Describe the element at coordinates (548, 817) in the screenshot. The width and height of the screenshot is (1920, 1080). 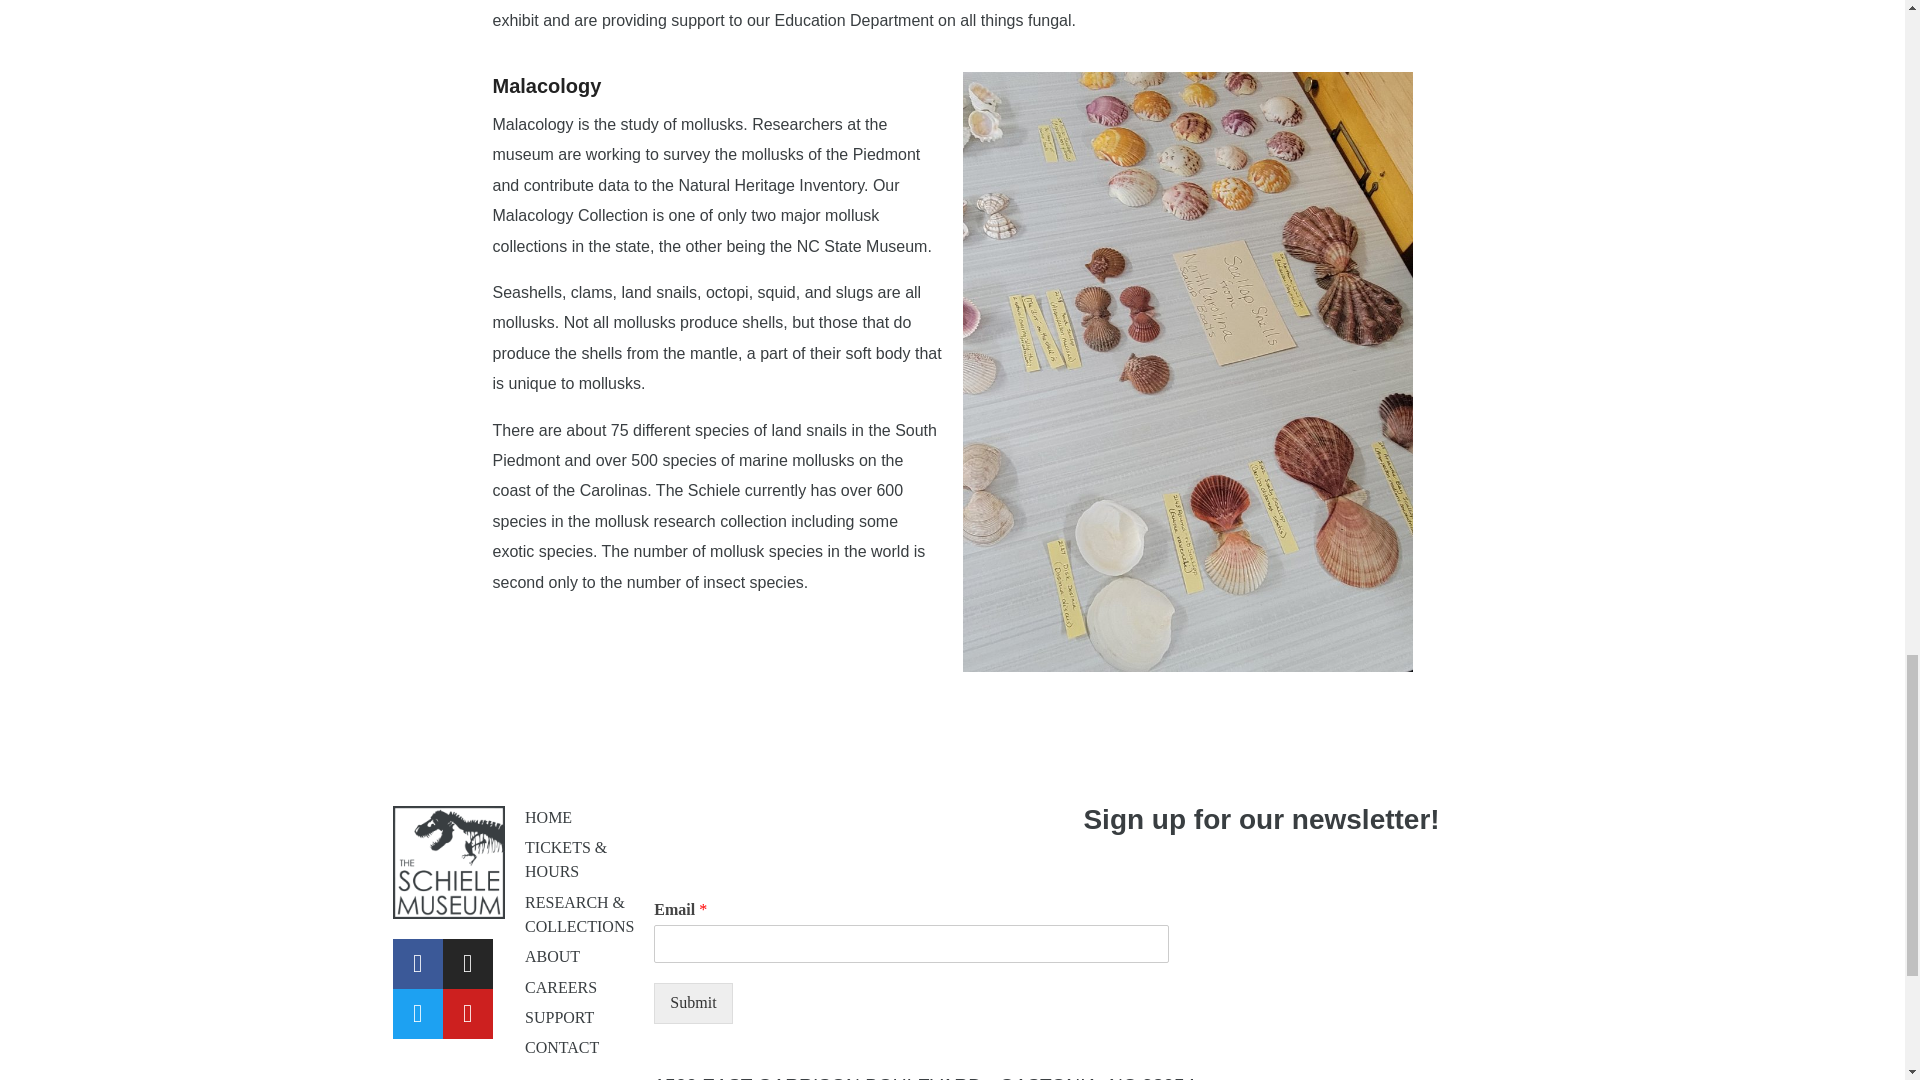
I see `HOME` at that location.